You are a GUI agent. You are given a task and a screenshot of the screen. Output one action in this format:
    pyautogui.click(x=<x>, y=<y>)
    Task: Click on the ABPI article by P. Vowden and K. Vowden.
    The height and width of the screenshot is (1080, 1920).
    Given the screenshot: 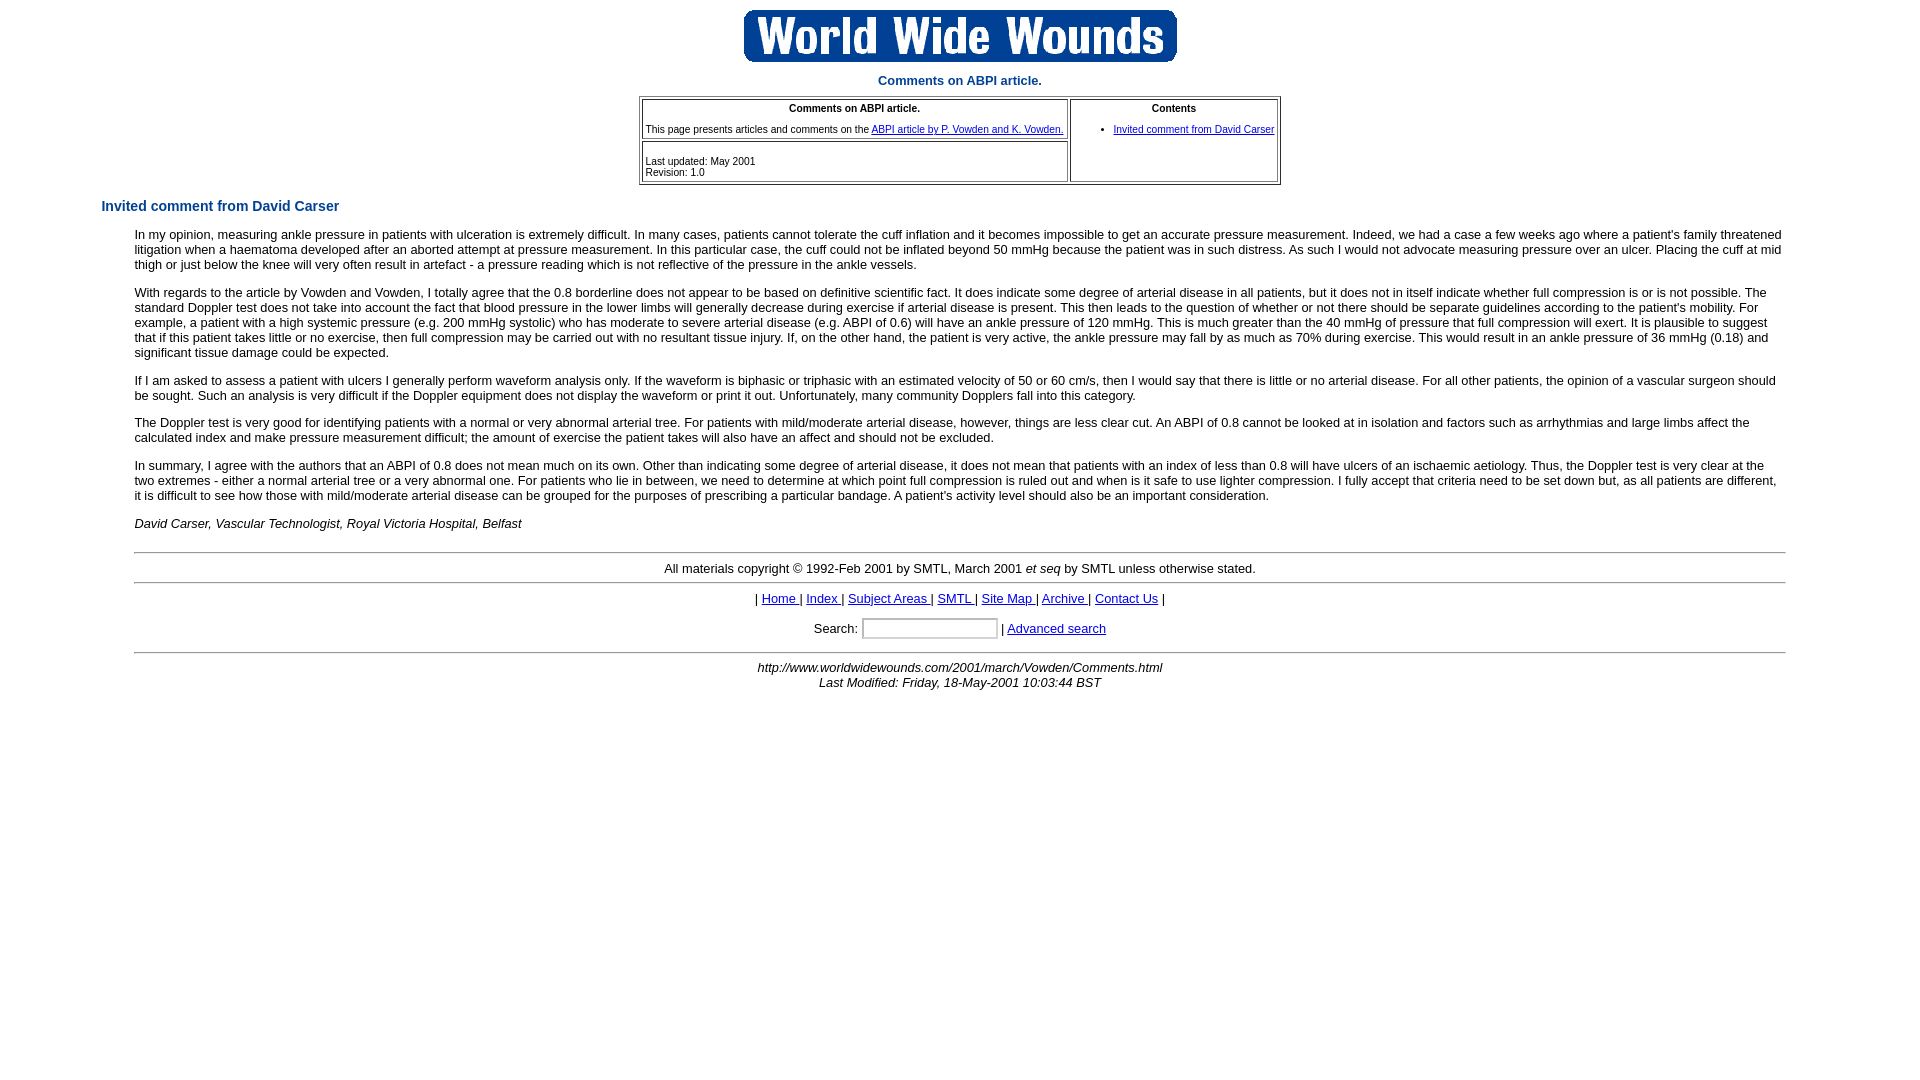 What is the action you would take?
    pyautogui.click(x=967, y=130)
    